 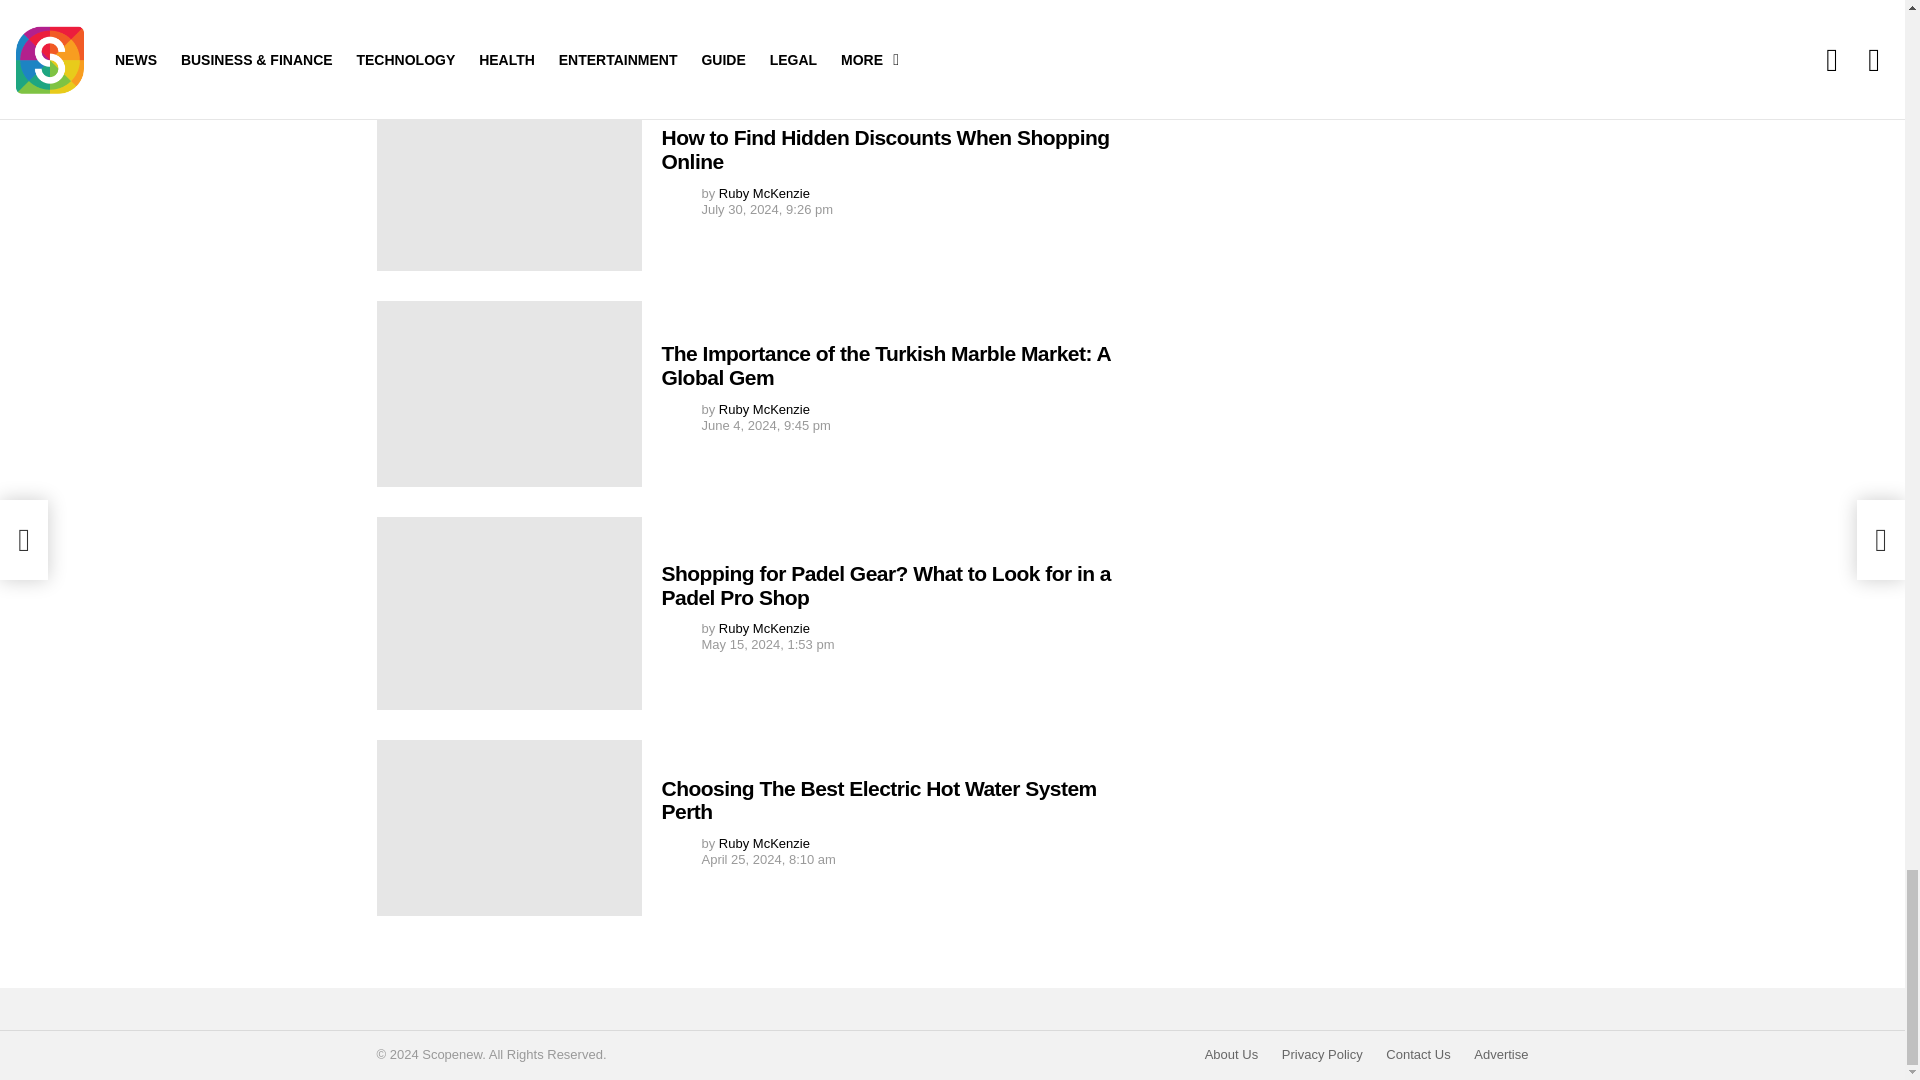 What do you see at coordinates (547, 52) in the screenshot?
I see `SHOPPING` at bounding box center [547, 52].